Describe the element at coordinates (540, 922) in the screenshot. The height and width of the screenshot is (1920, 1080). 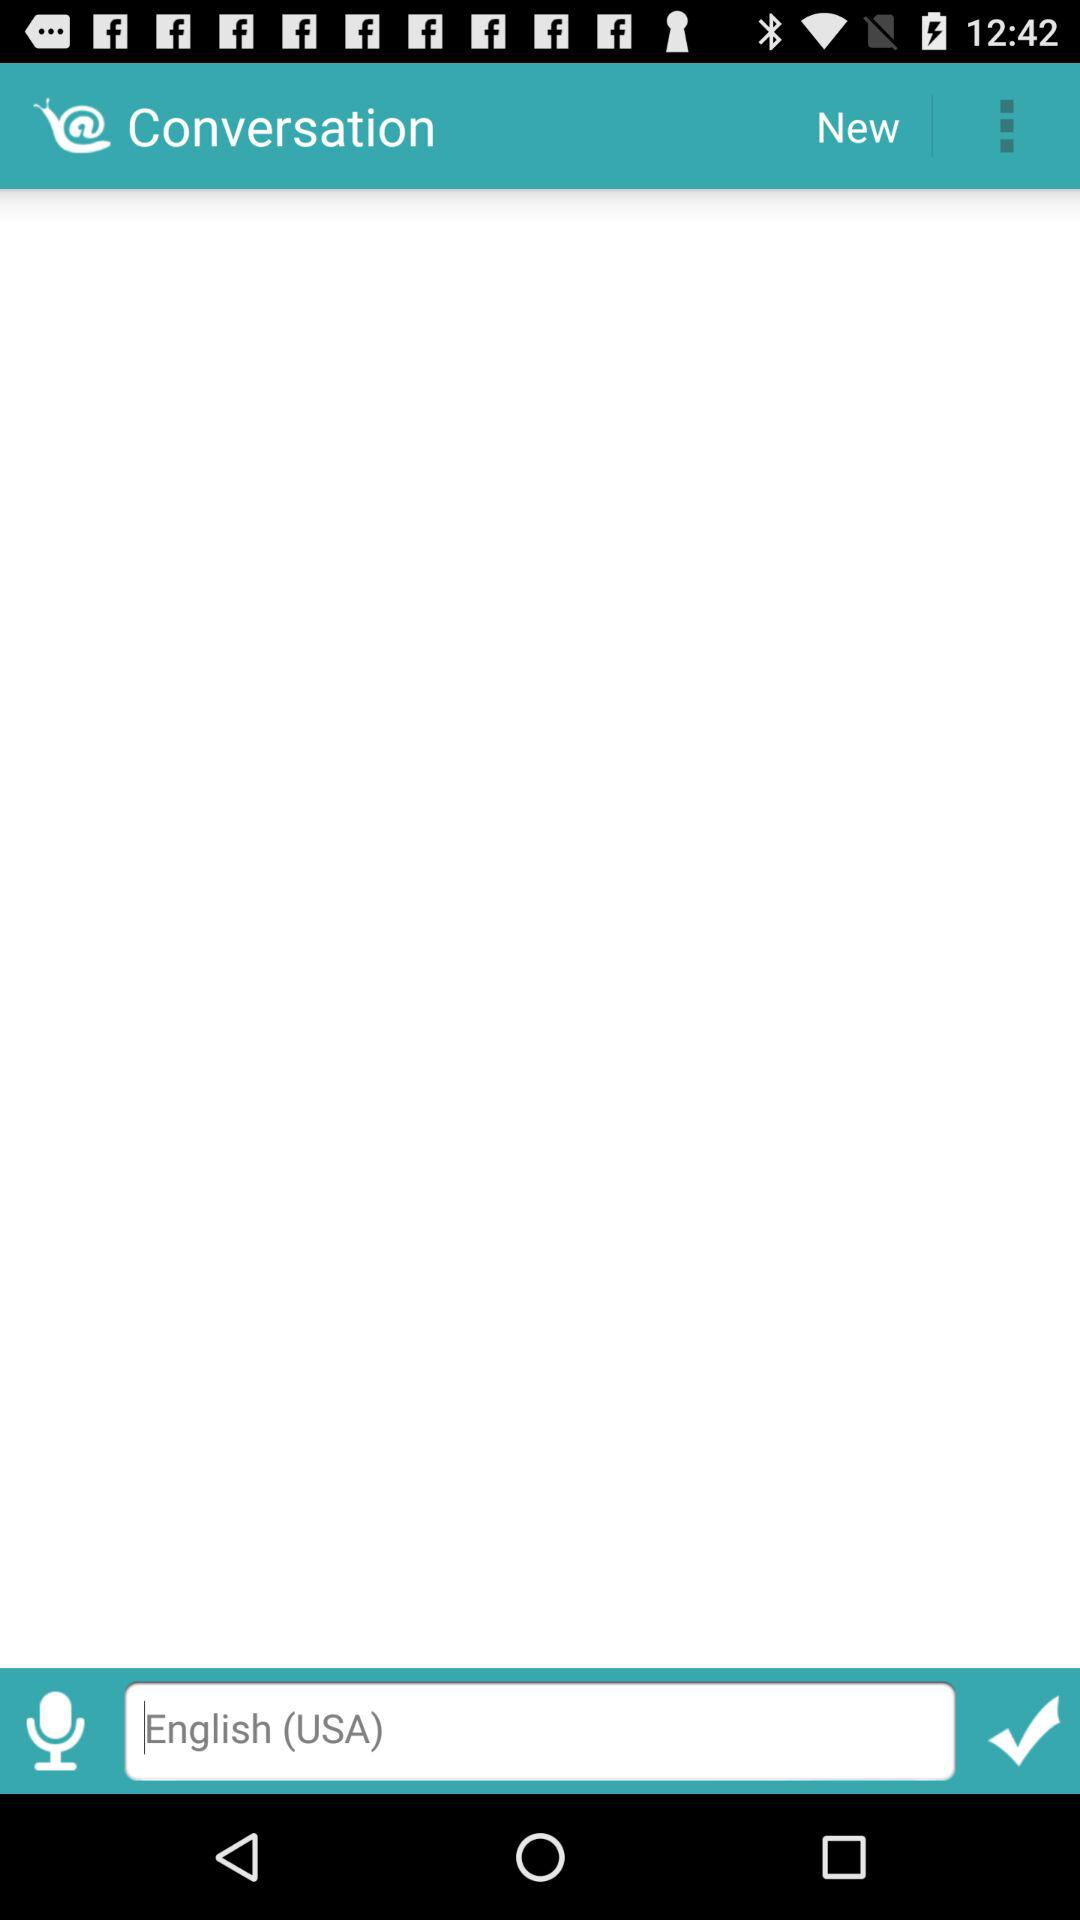
I see `input text` at that location.